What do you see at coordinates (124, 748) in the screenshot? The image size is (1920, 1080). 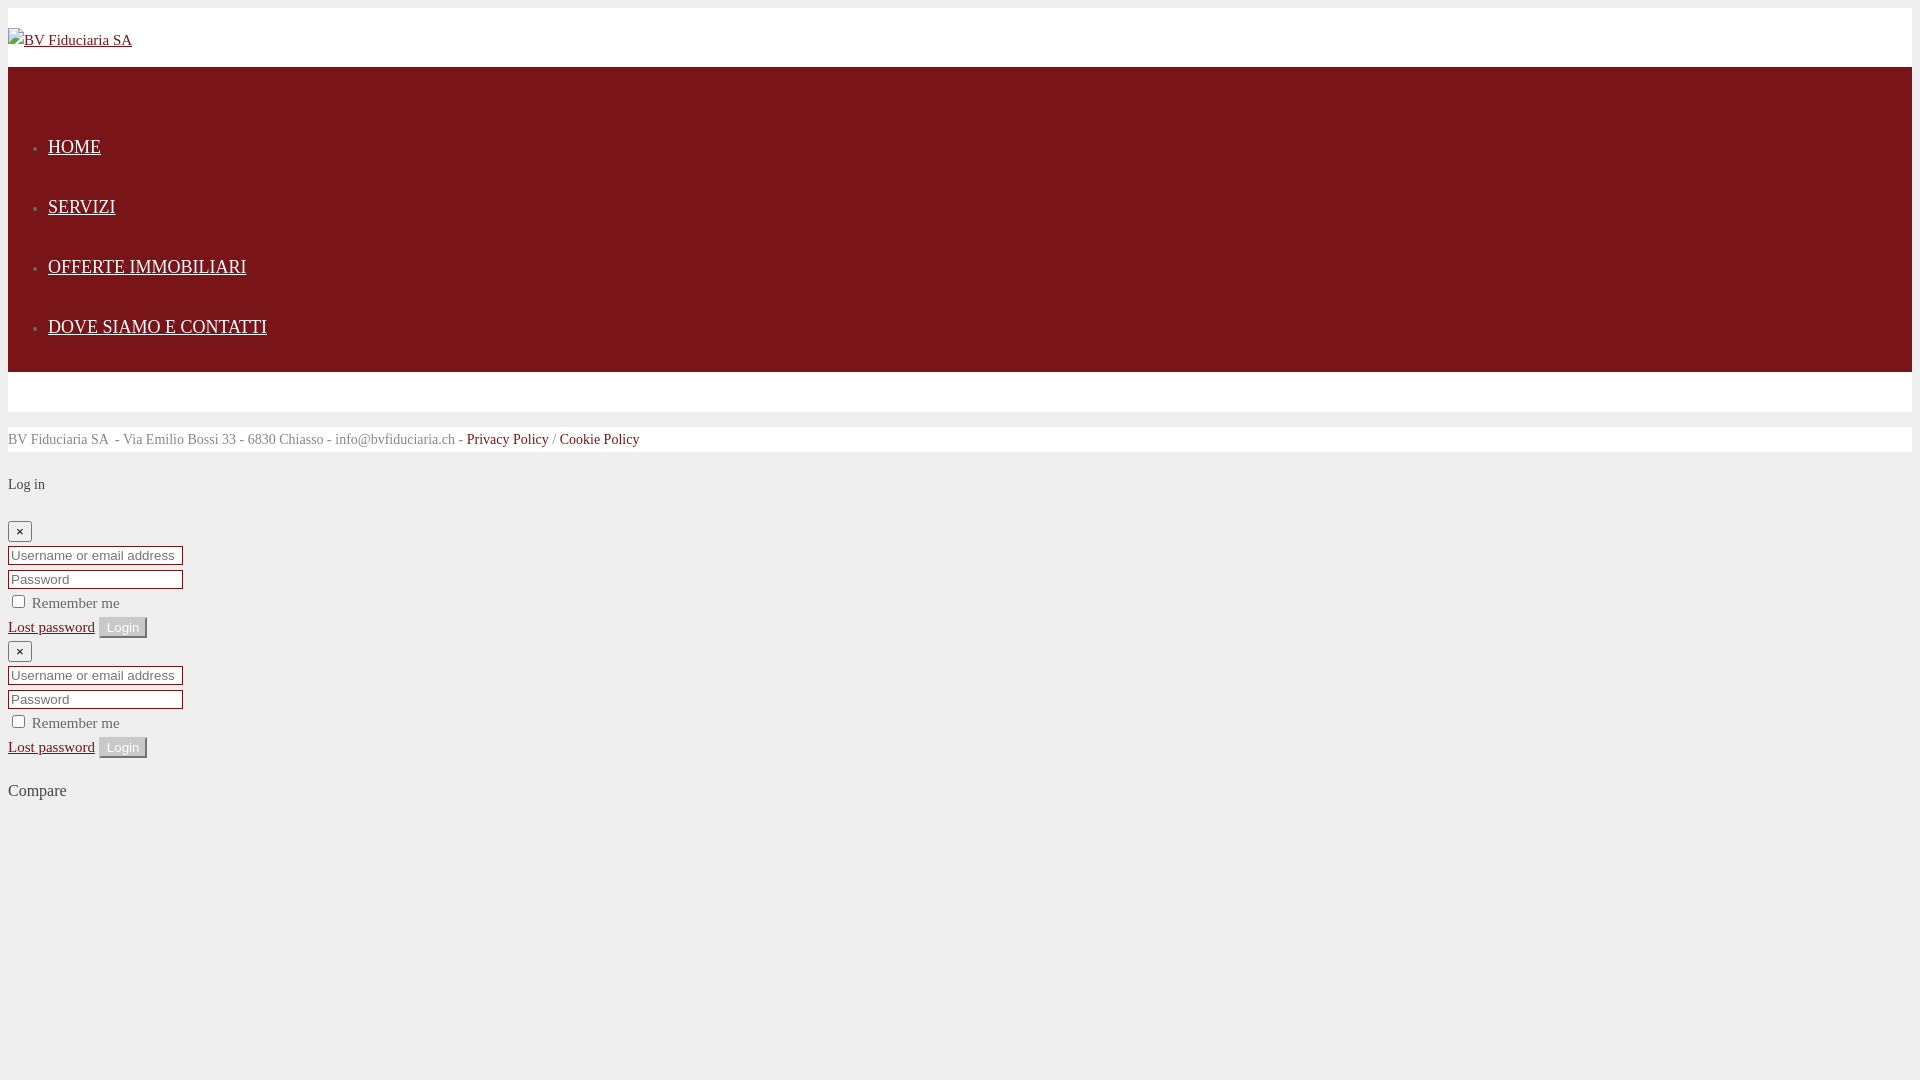 I see `Login` at bounding box center [124, 748].